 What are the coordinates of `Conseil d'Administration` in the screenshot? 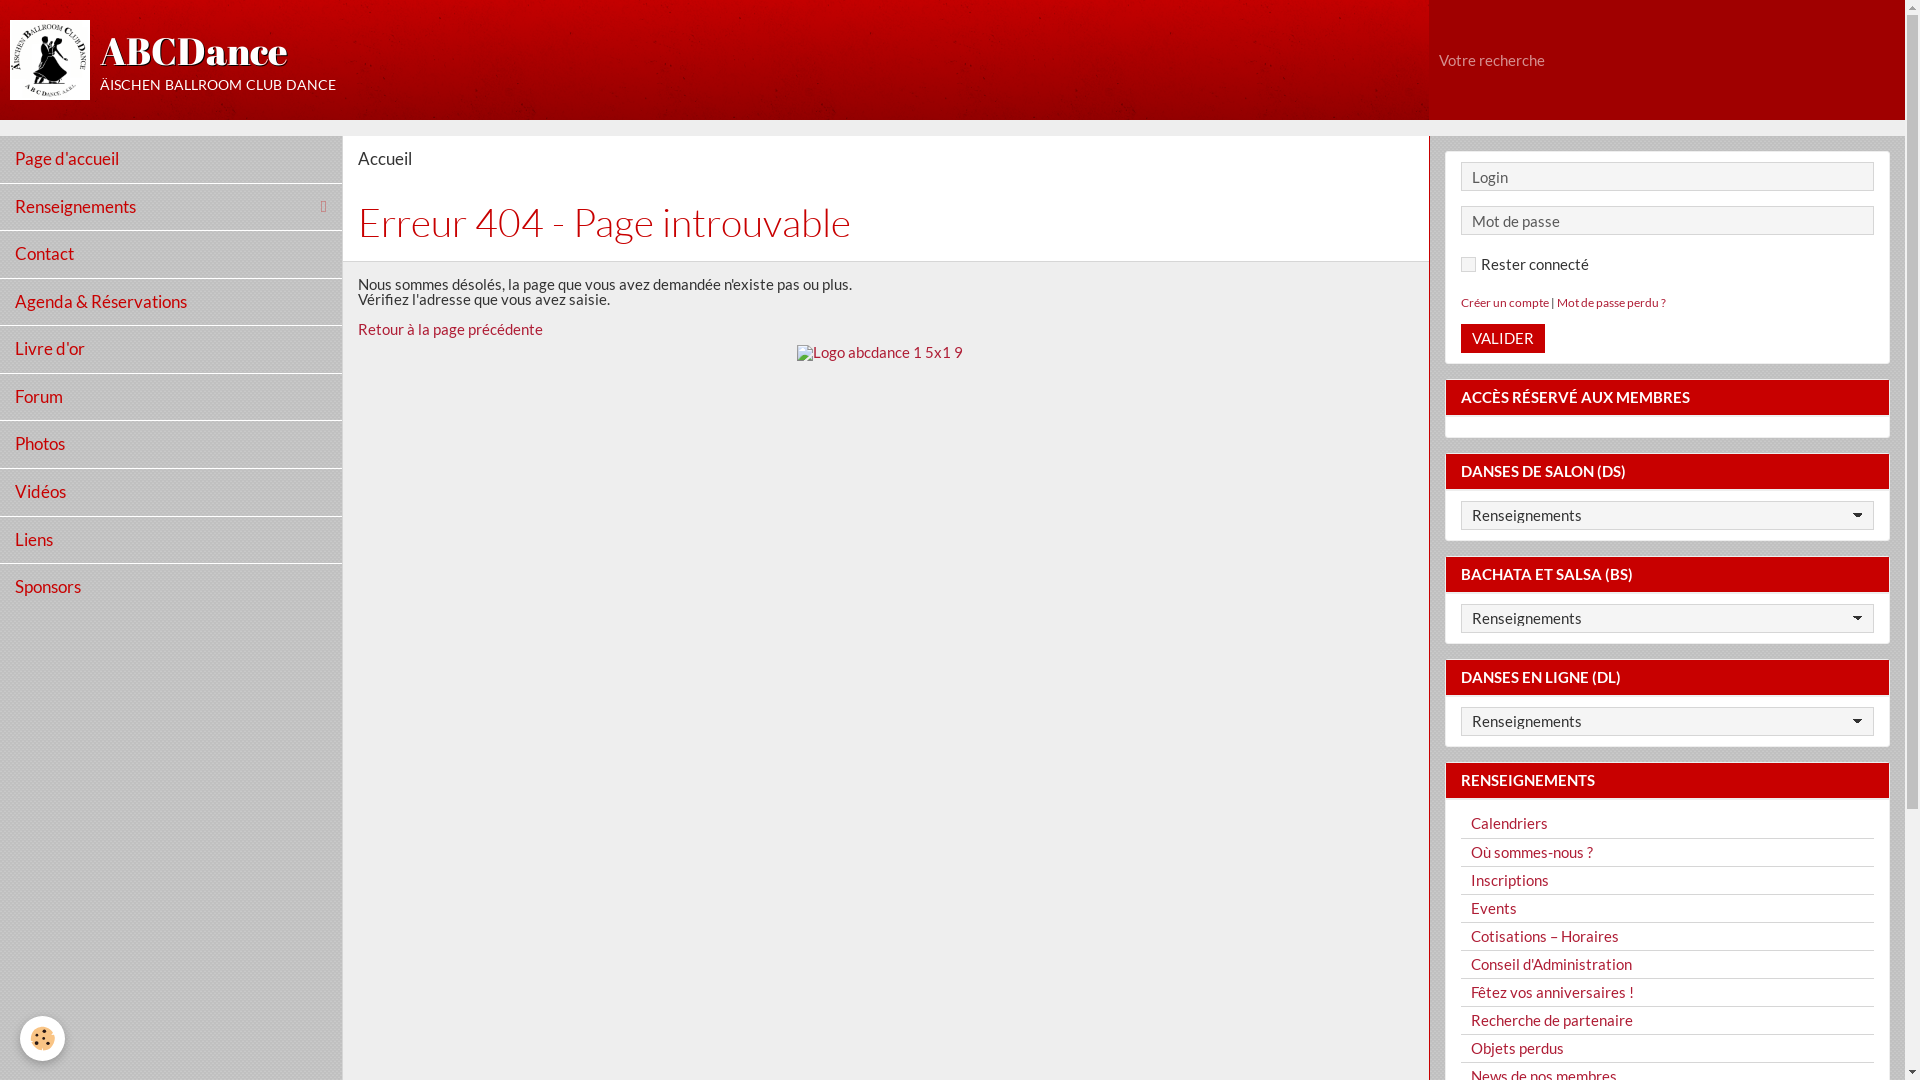 It's located at (1668, 964).